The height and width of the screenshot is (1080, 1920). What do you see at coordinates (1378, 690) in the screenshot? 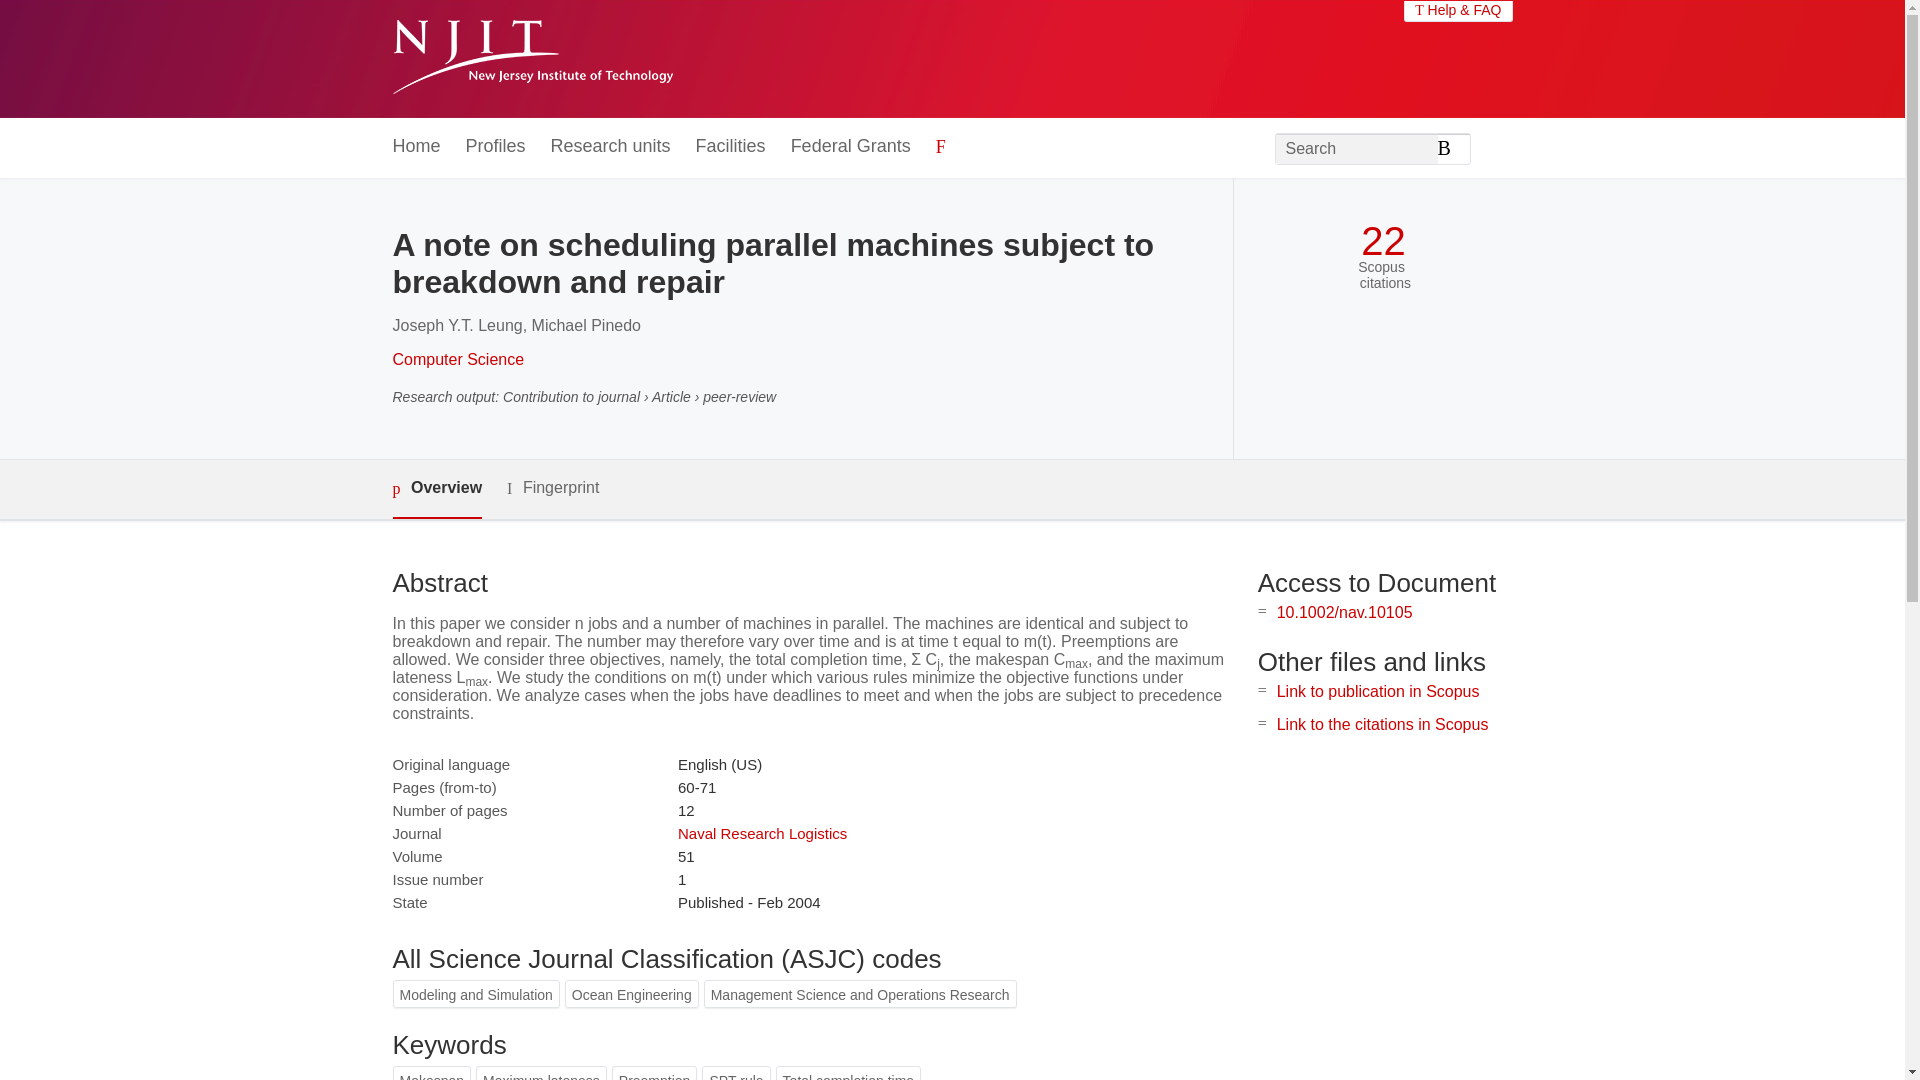
I see `Link to publication in Scopus` at bounding box center [1378, 690].